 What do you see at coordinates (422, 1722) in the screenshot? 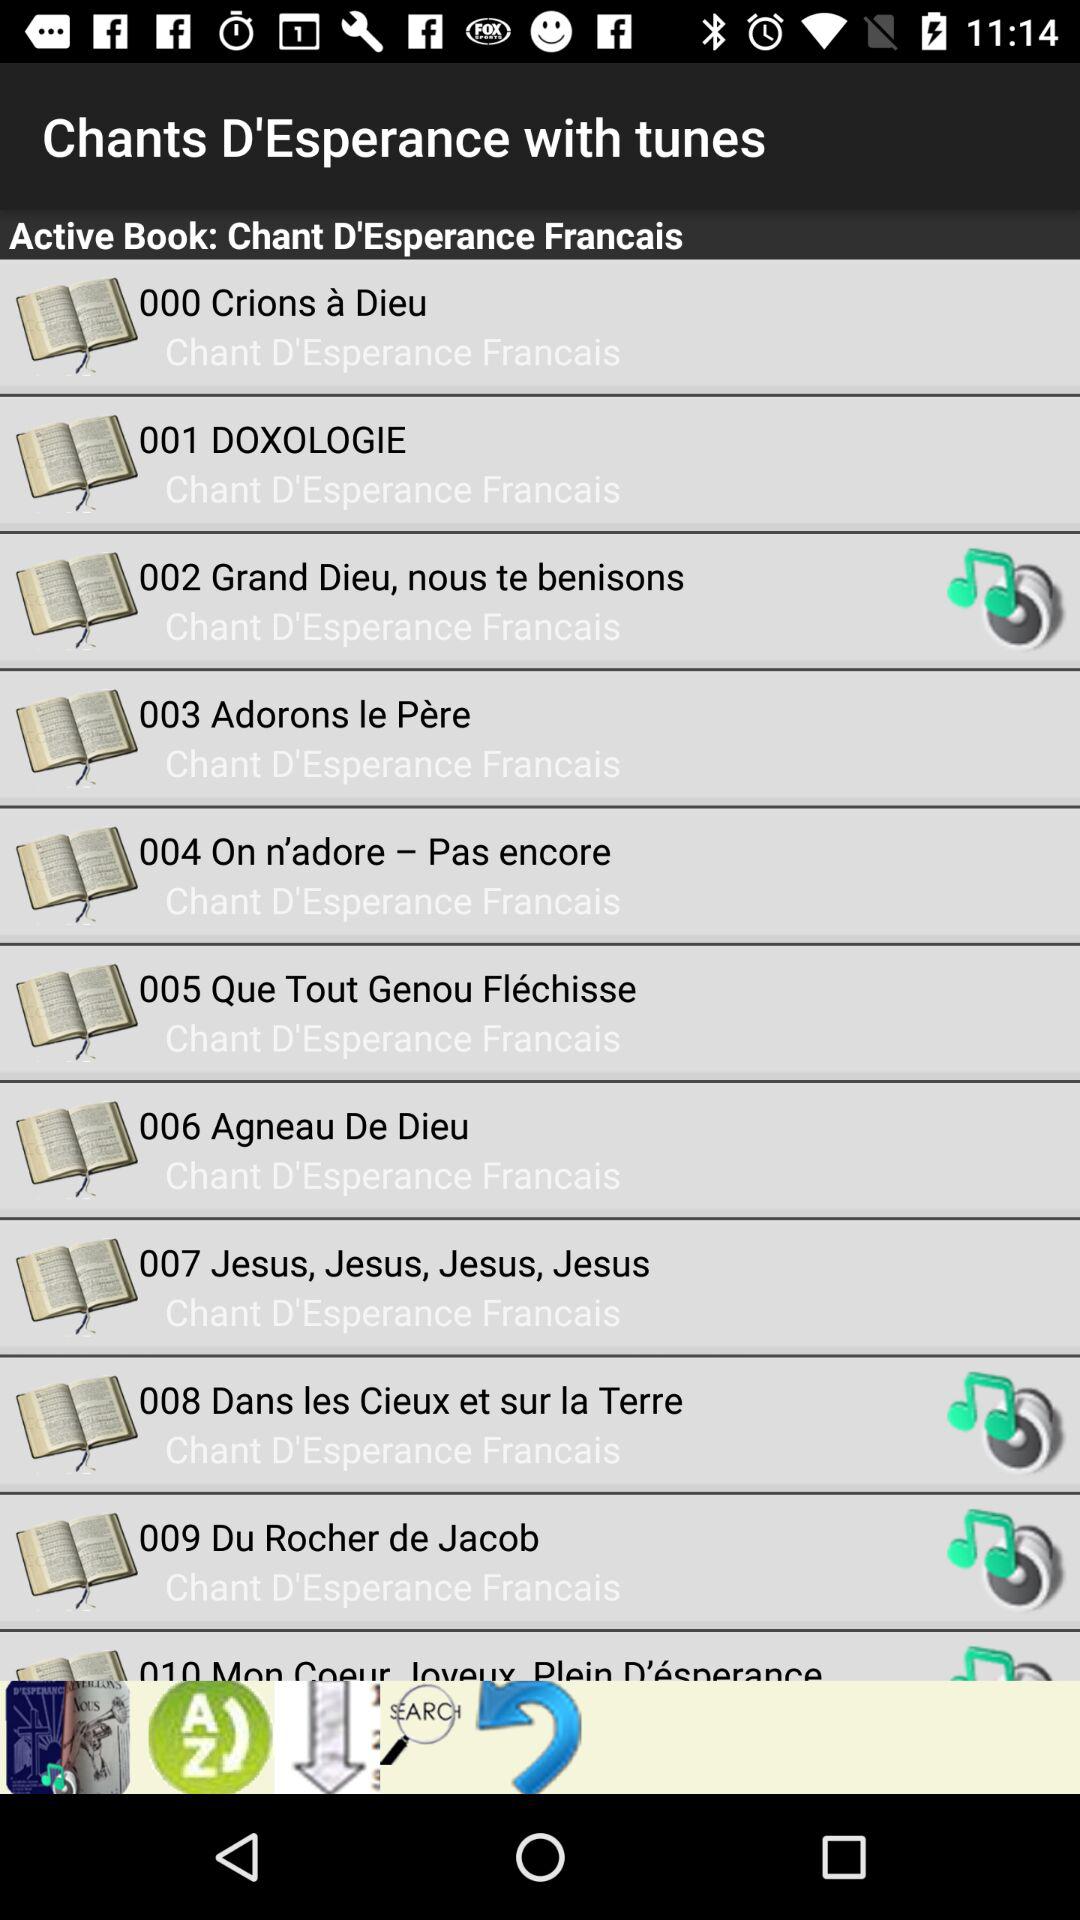
I see `select icon below the 010 mon coeur app` at bounding box center [422, 1722].